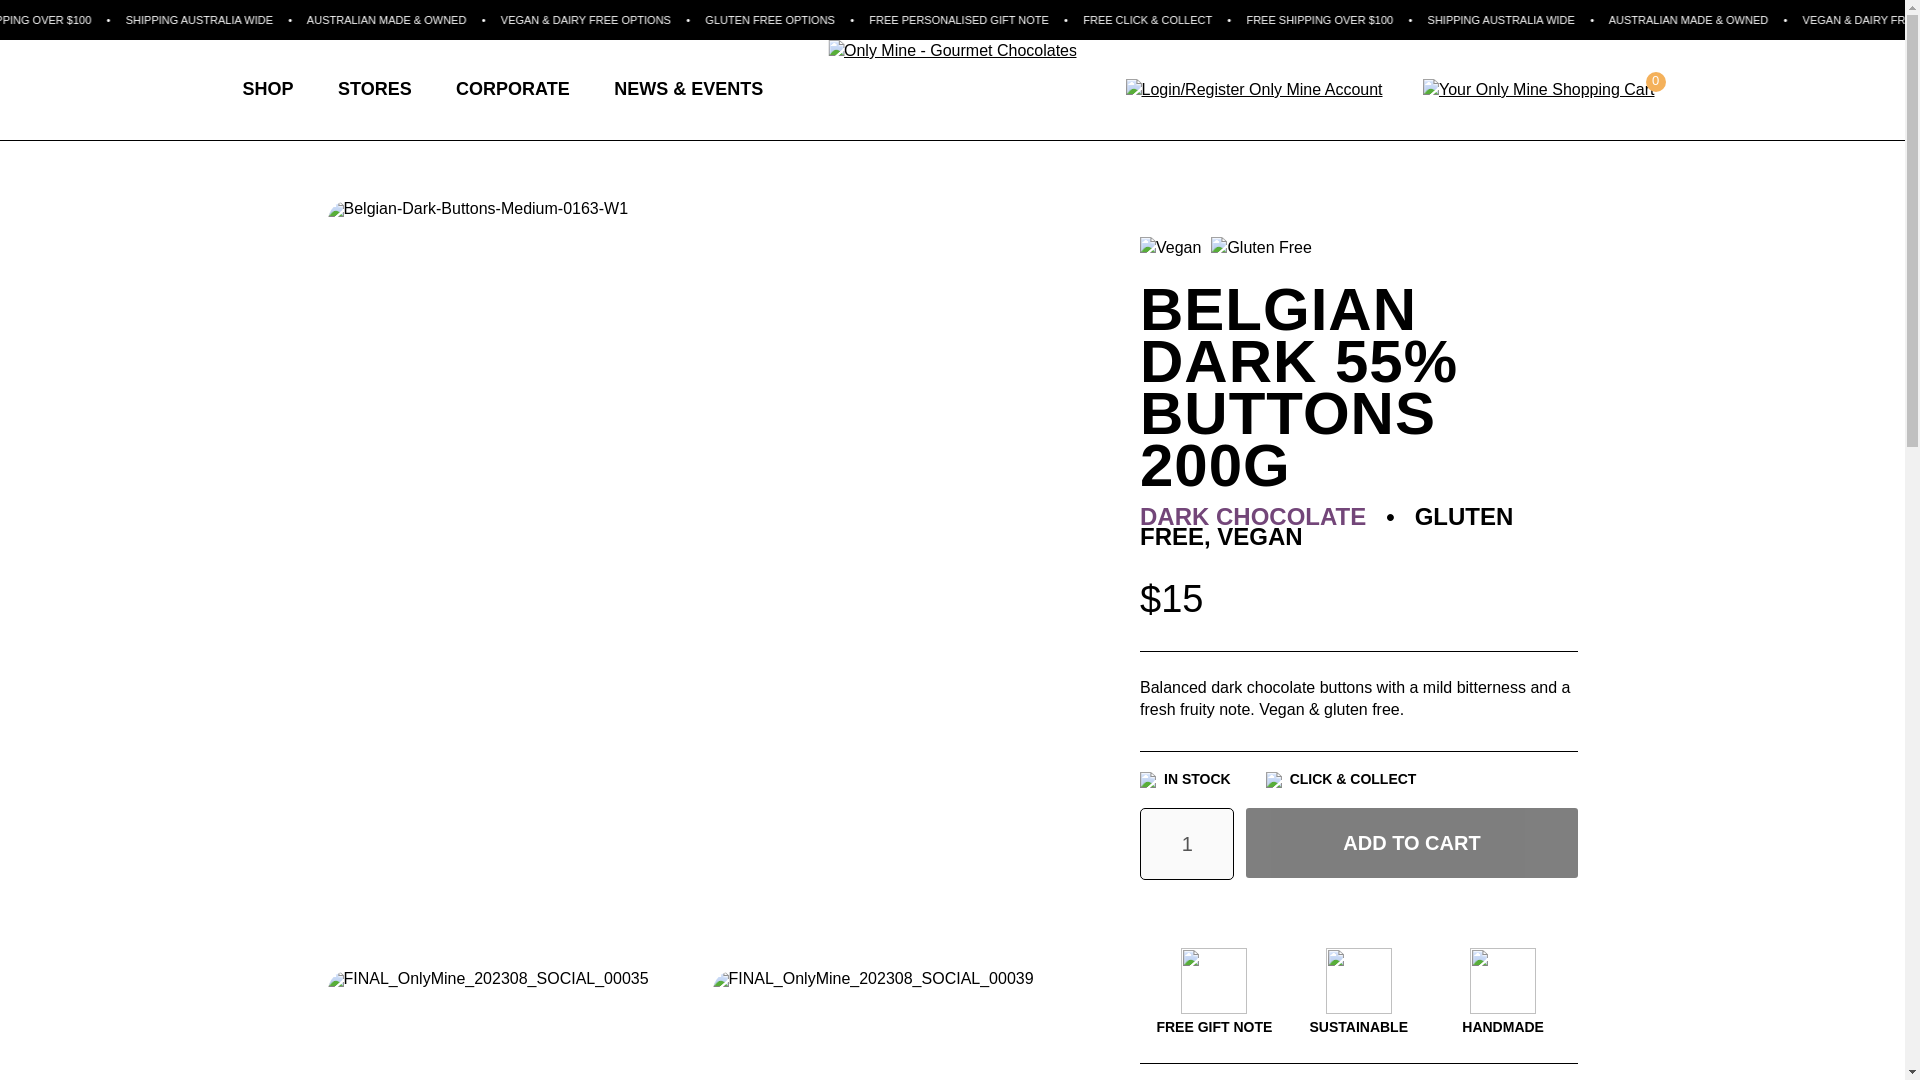 This screenshot has width=1920, height=1080. Describe the element at coordinates (1187, 844) in the screenshot. I see `1` at that location.